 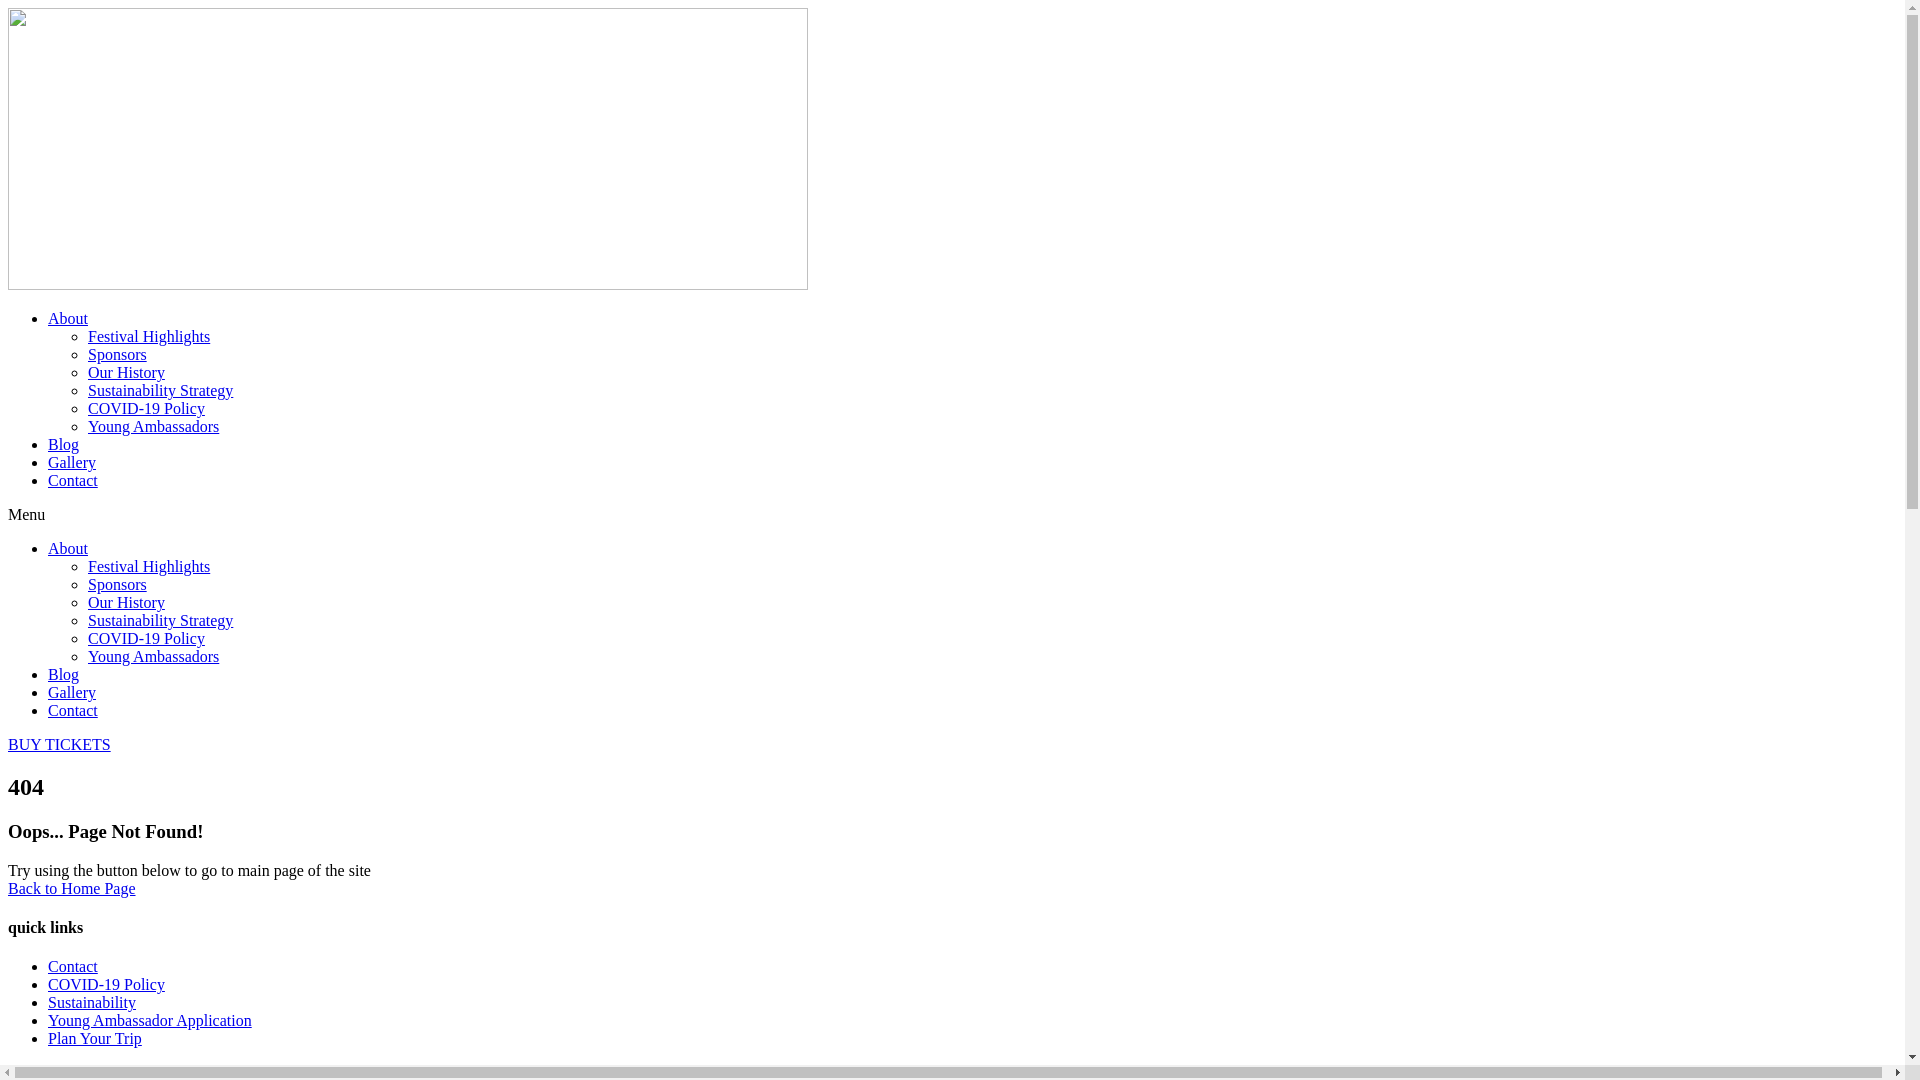 I want to click on Young Ambassador Application, so click(x=150, y=1020).